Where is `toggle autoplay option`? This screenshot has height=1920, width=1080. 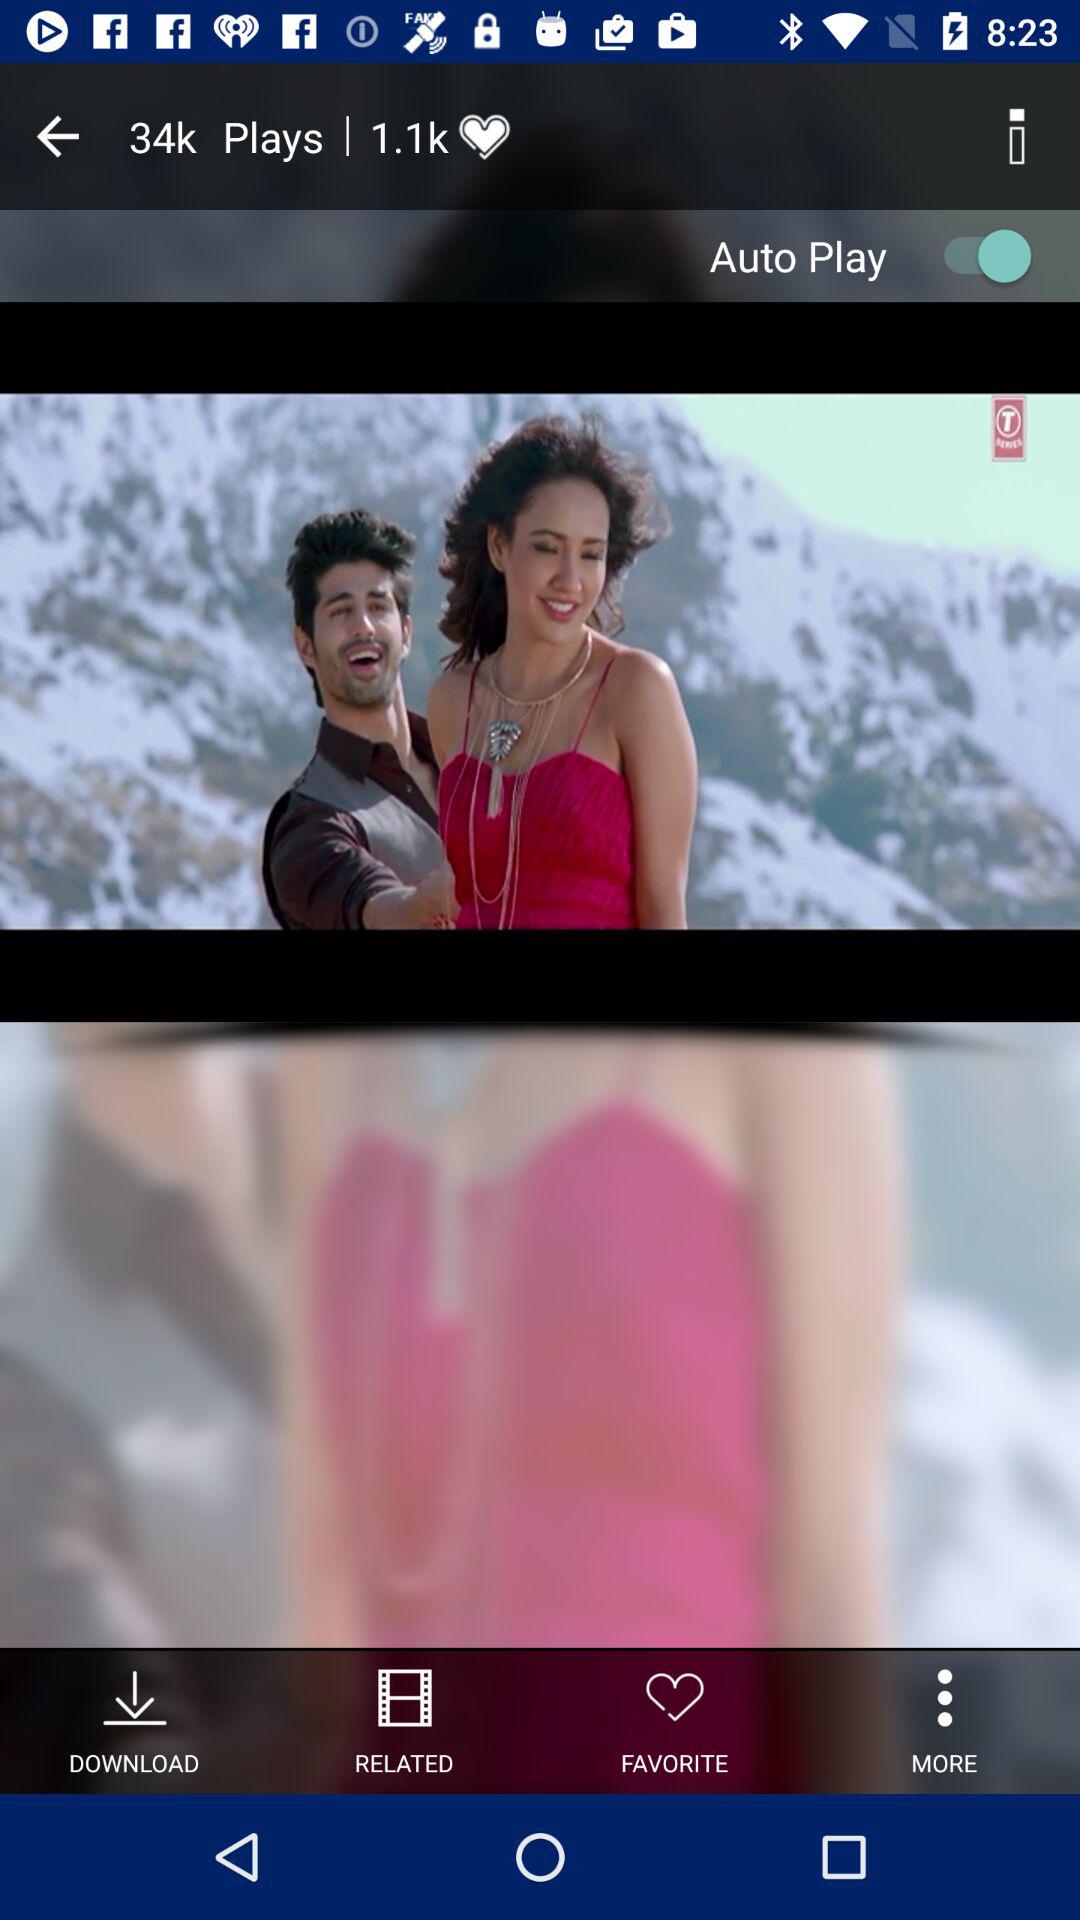 toggle autoplay option is located at coordinates (978, 256).